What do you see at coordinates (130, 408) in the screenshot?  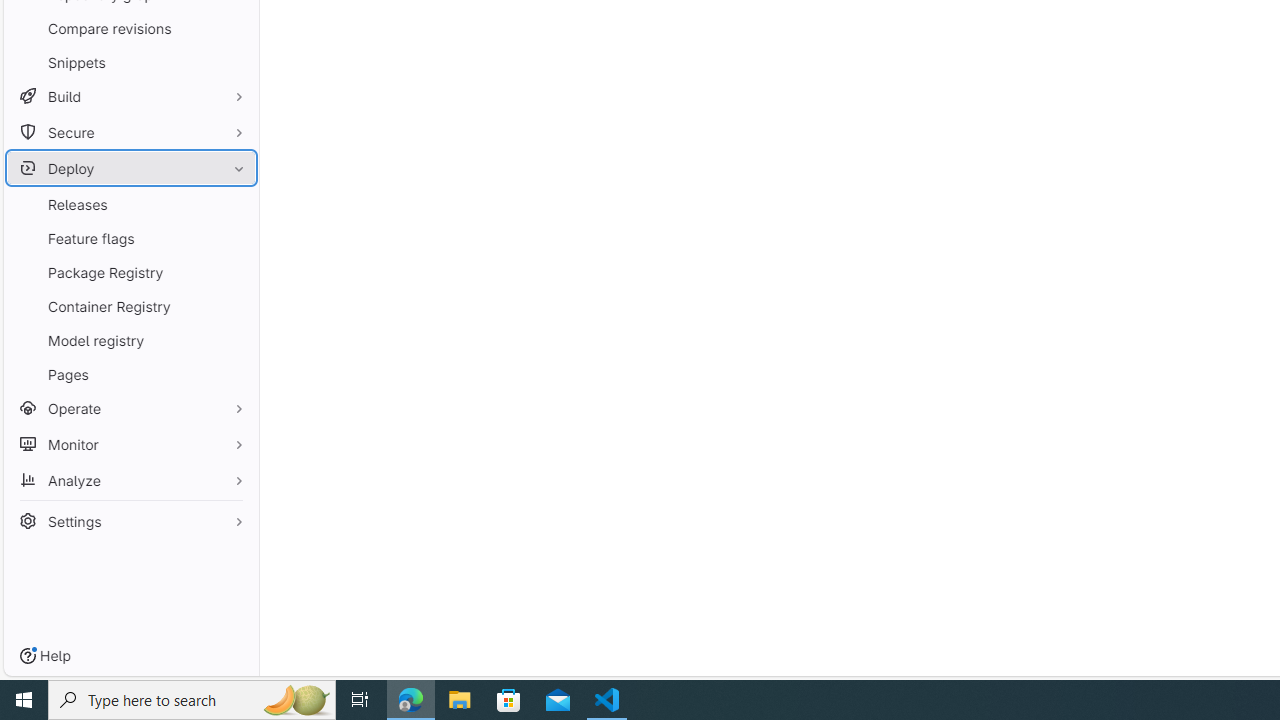 I see `Operate` at bounding box center [130, 408].